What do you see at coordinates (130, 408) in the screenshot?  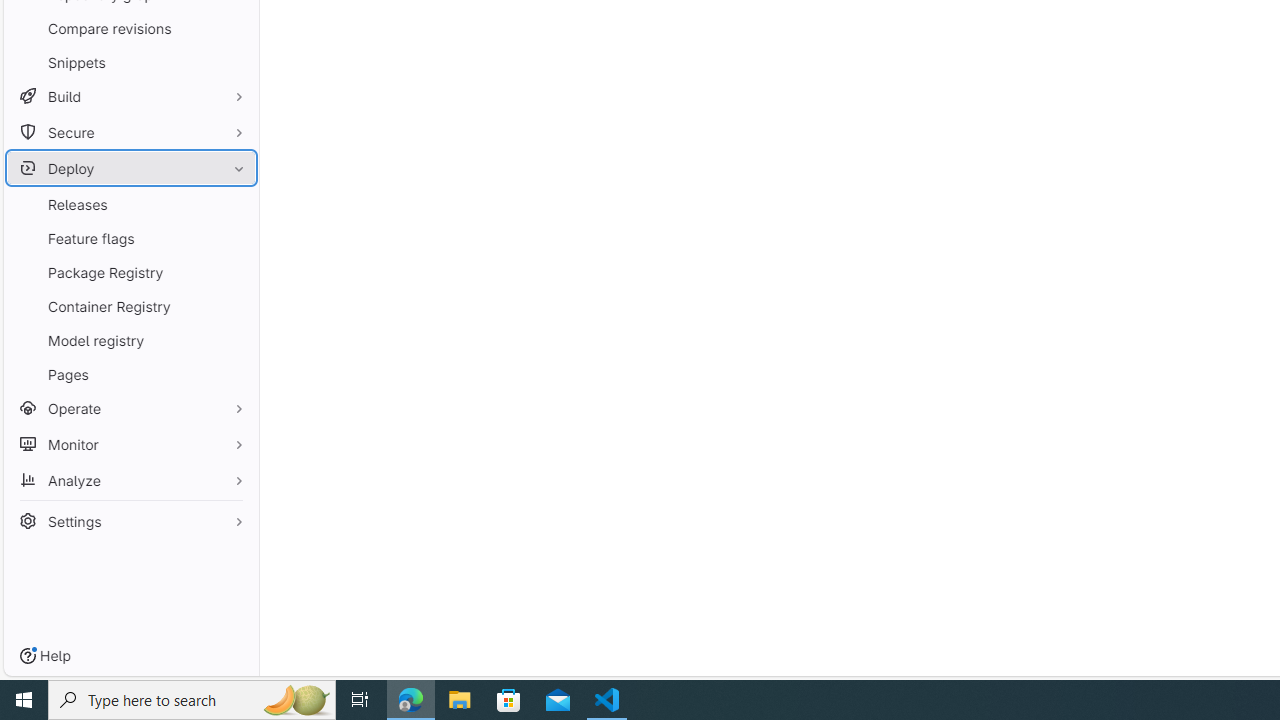 I see `Operate` at bounding box center [130, 408].